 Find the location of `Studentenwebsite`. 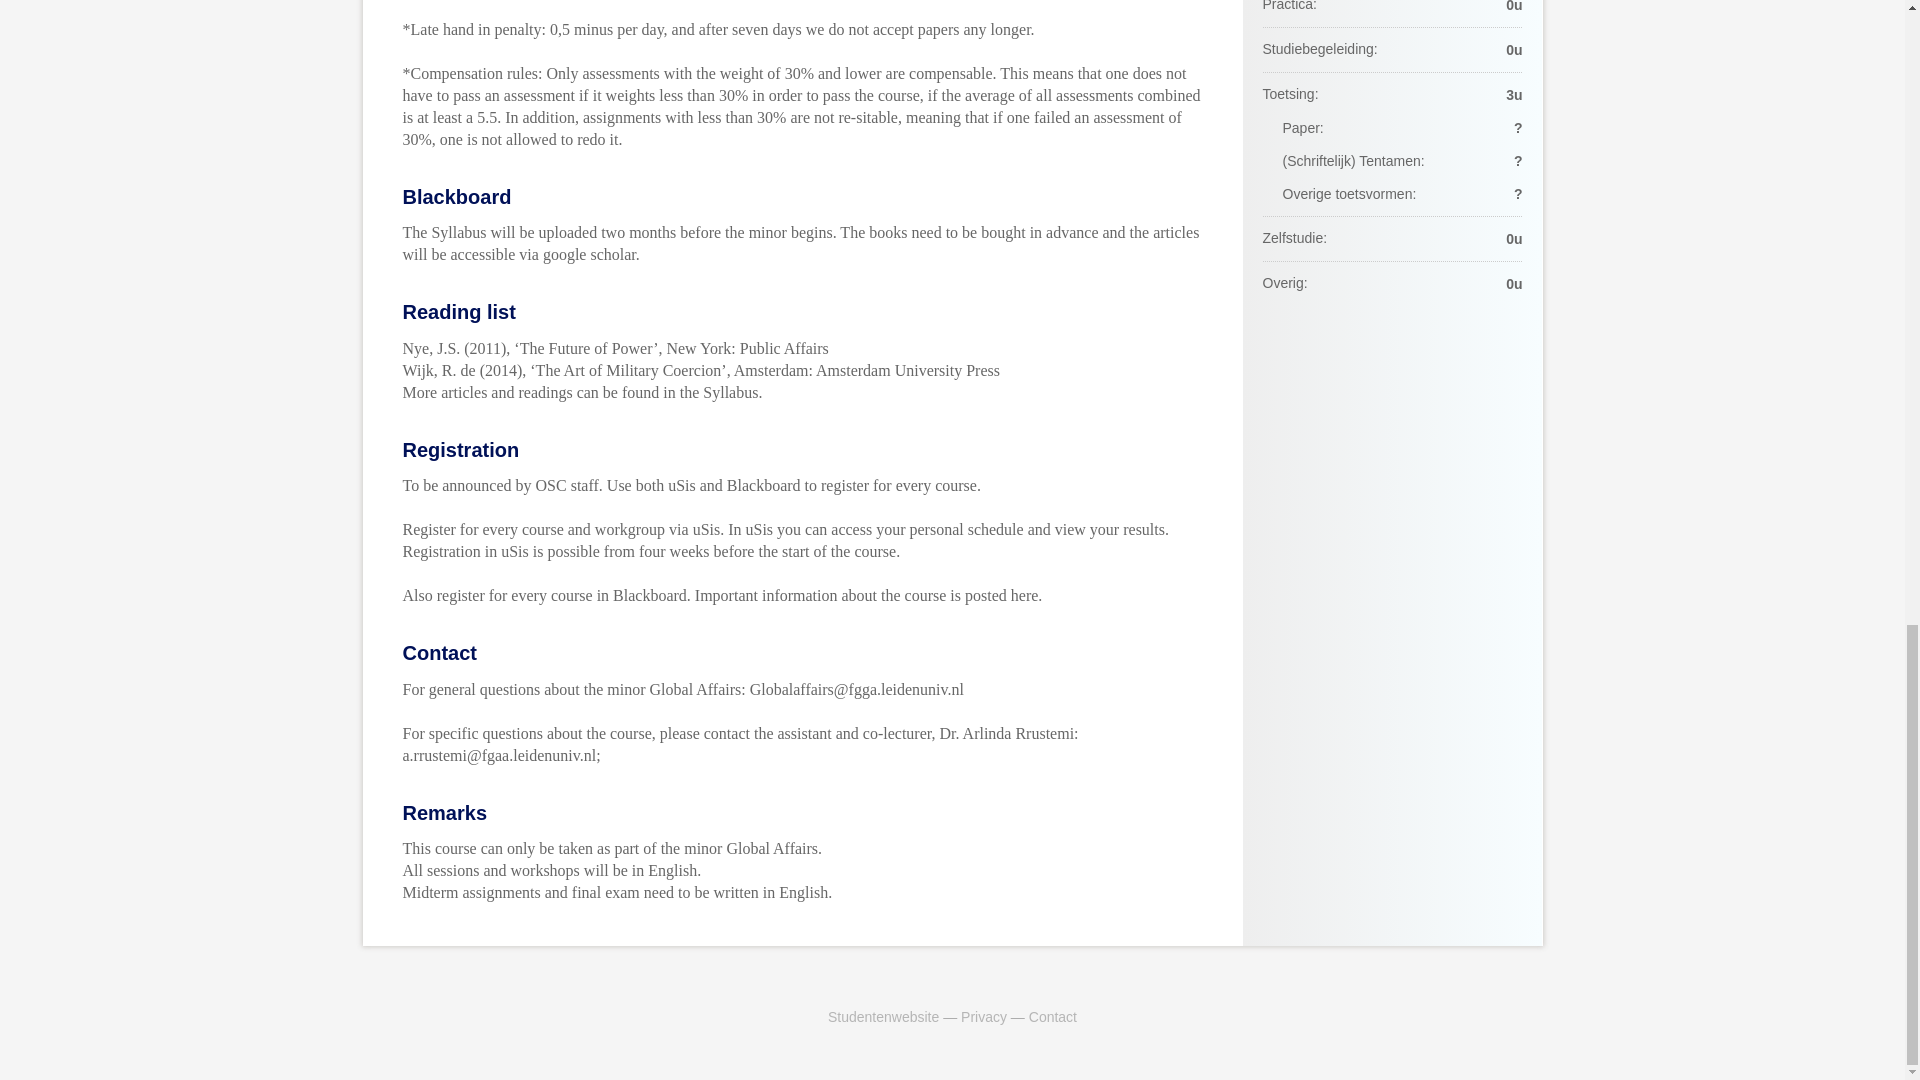

Studentenwebsite is located at coordinates (882, 1016).